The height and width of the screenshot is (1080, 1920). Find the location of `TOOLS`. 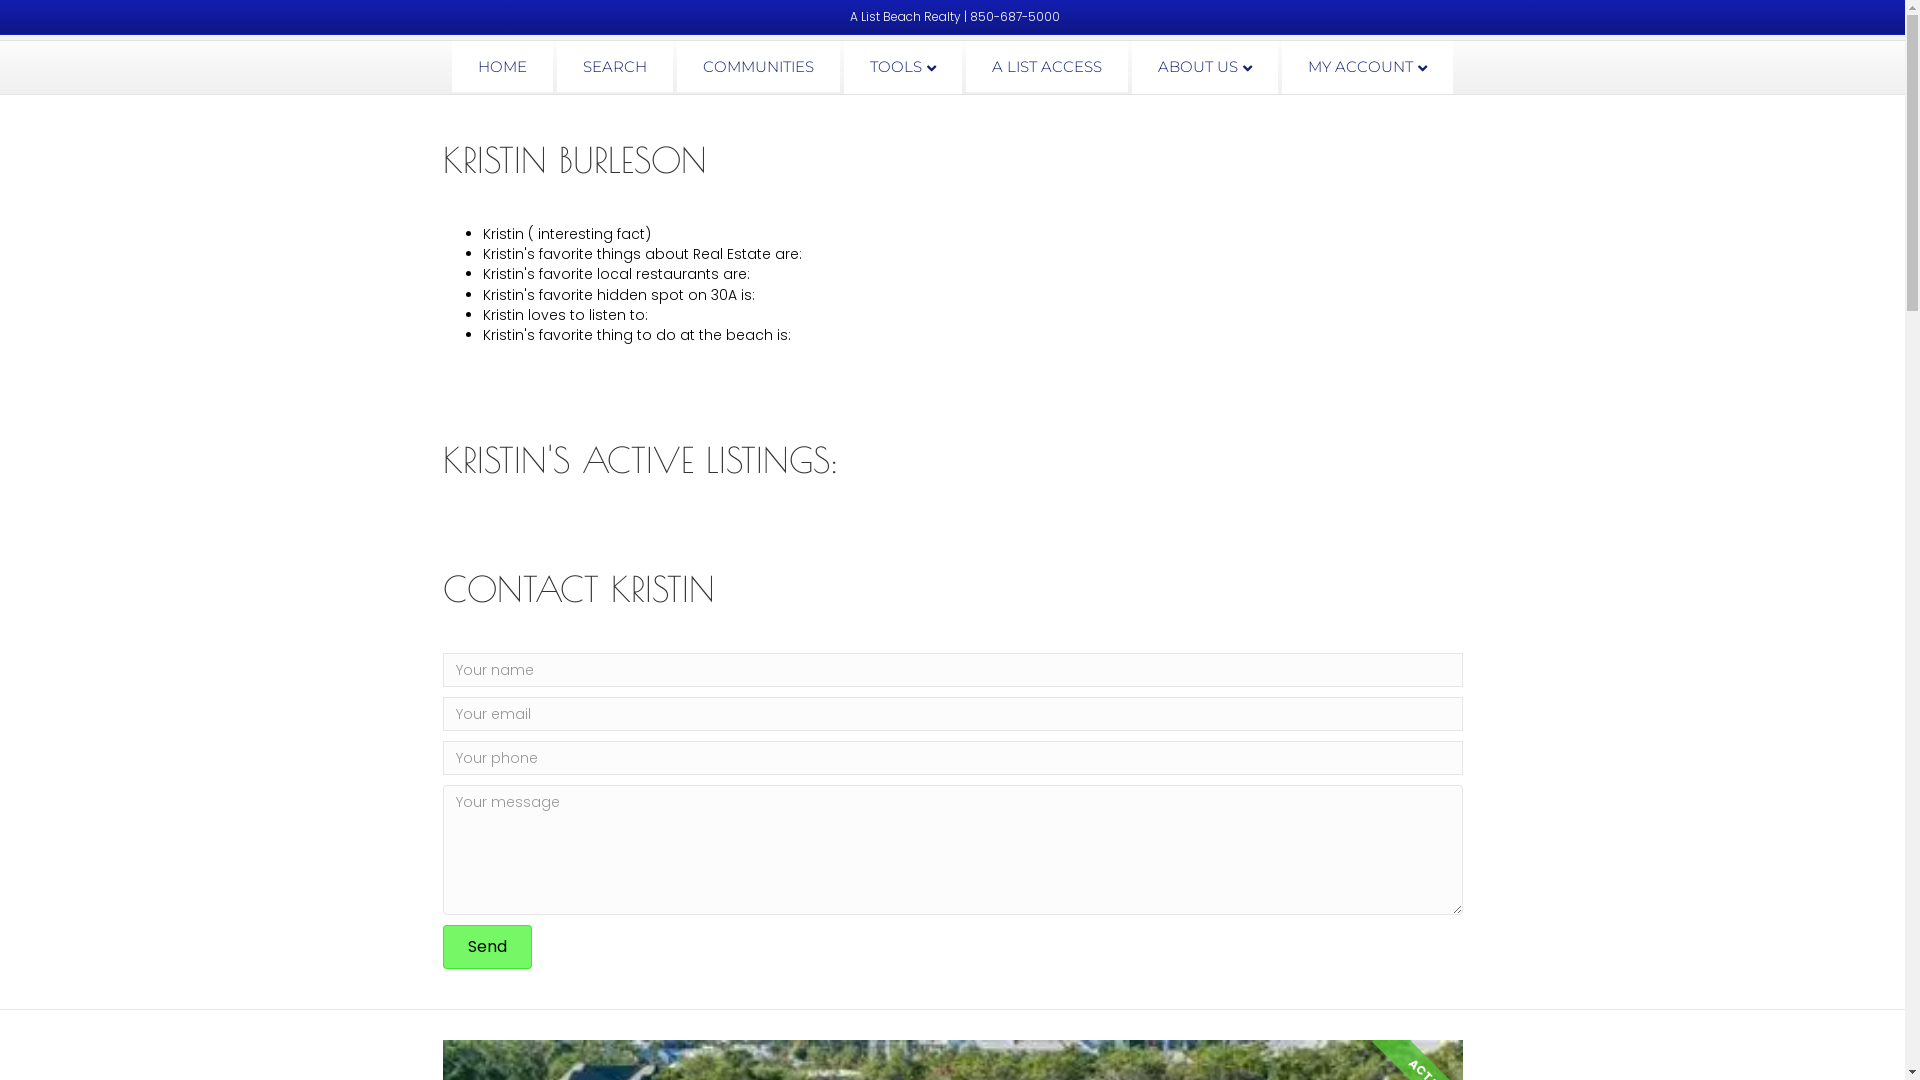

TOOLS is located at coordinates (903, 68).